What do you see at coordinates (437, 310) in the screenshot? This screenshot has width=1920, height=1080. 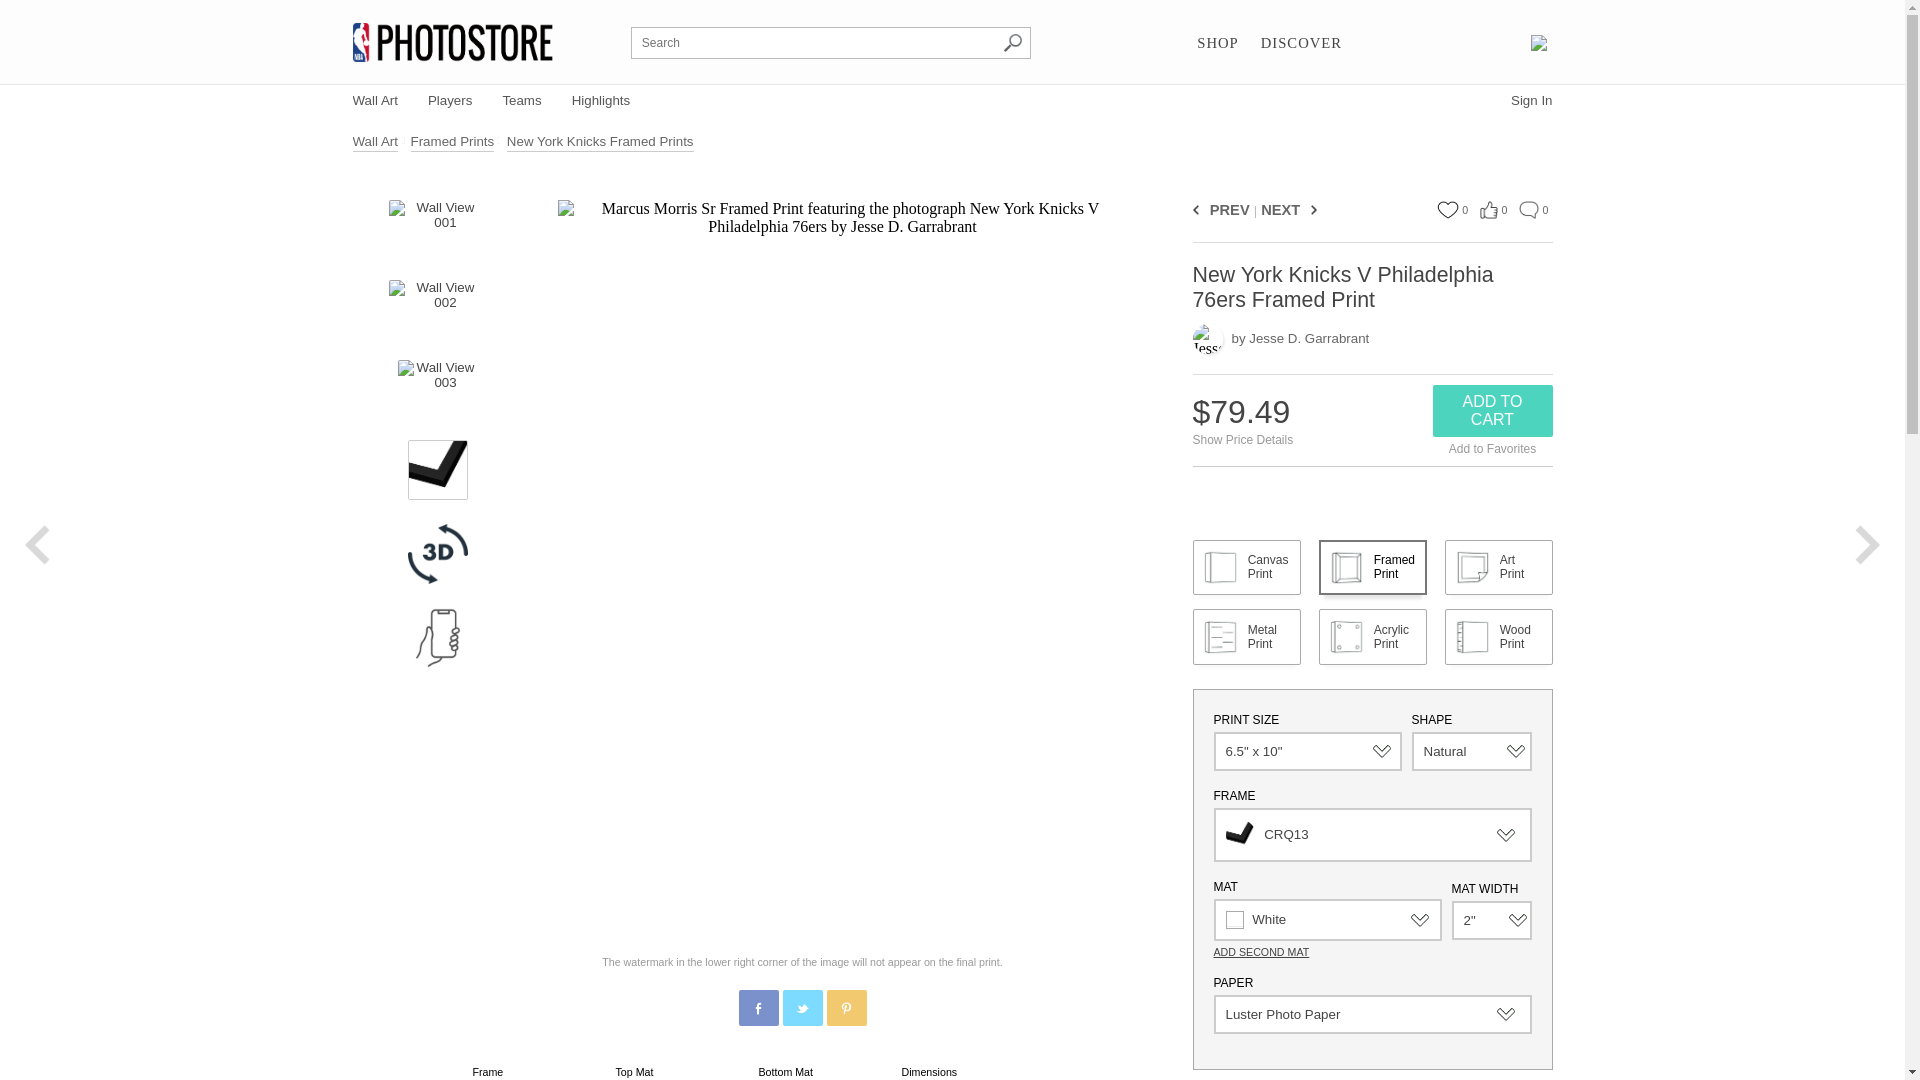 I see `Wall View 002` at bounding box center [437, 310].